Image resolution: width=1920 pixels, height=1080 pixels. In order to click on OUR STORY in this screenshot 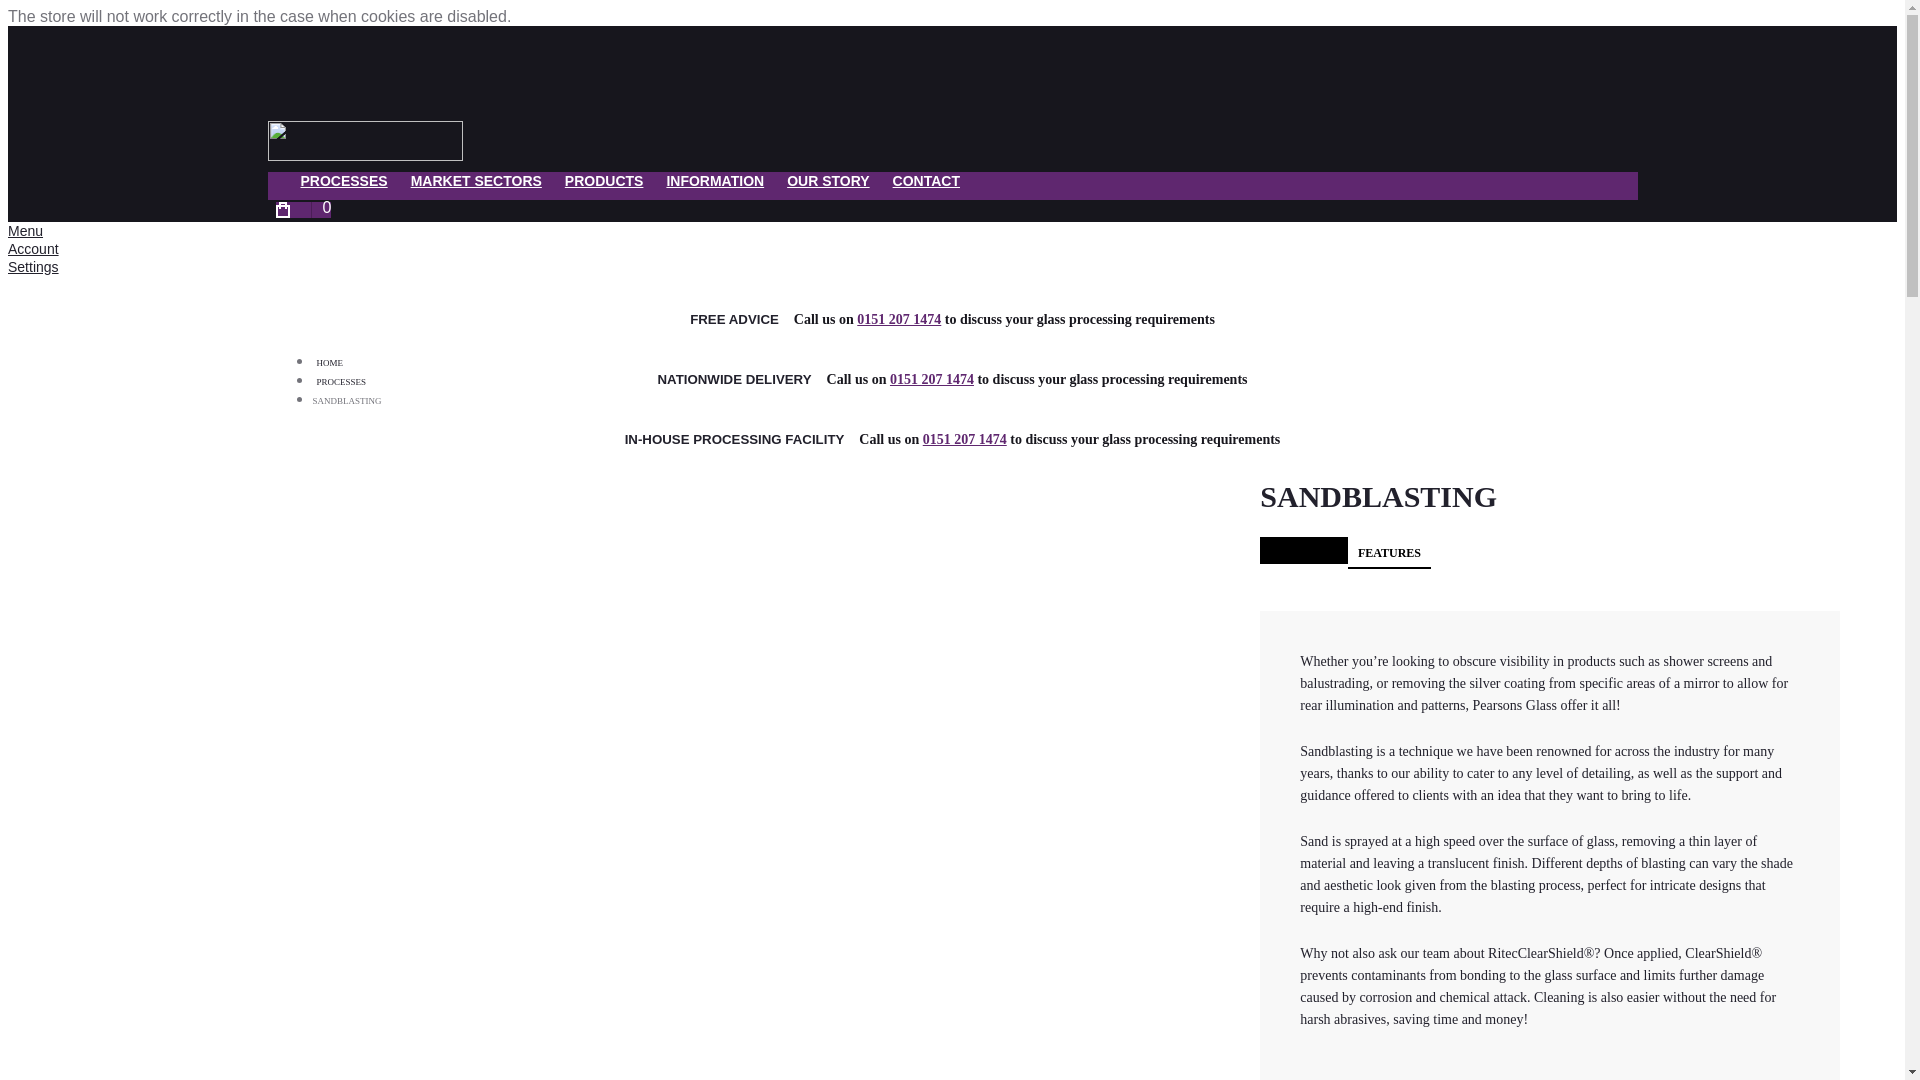, I will do `click(827, 186)`.